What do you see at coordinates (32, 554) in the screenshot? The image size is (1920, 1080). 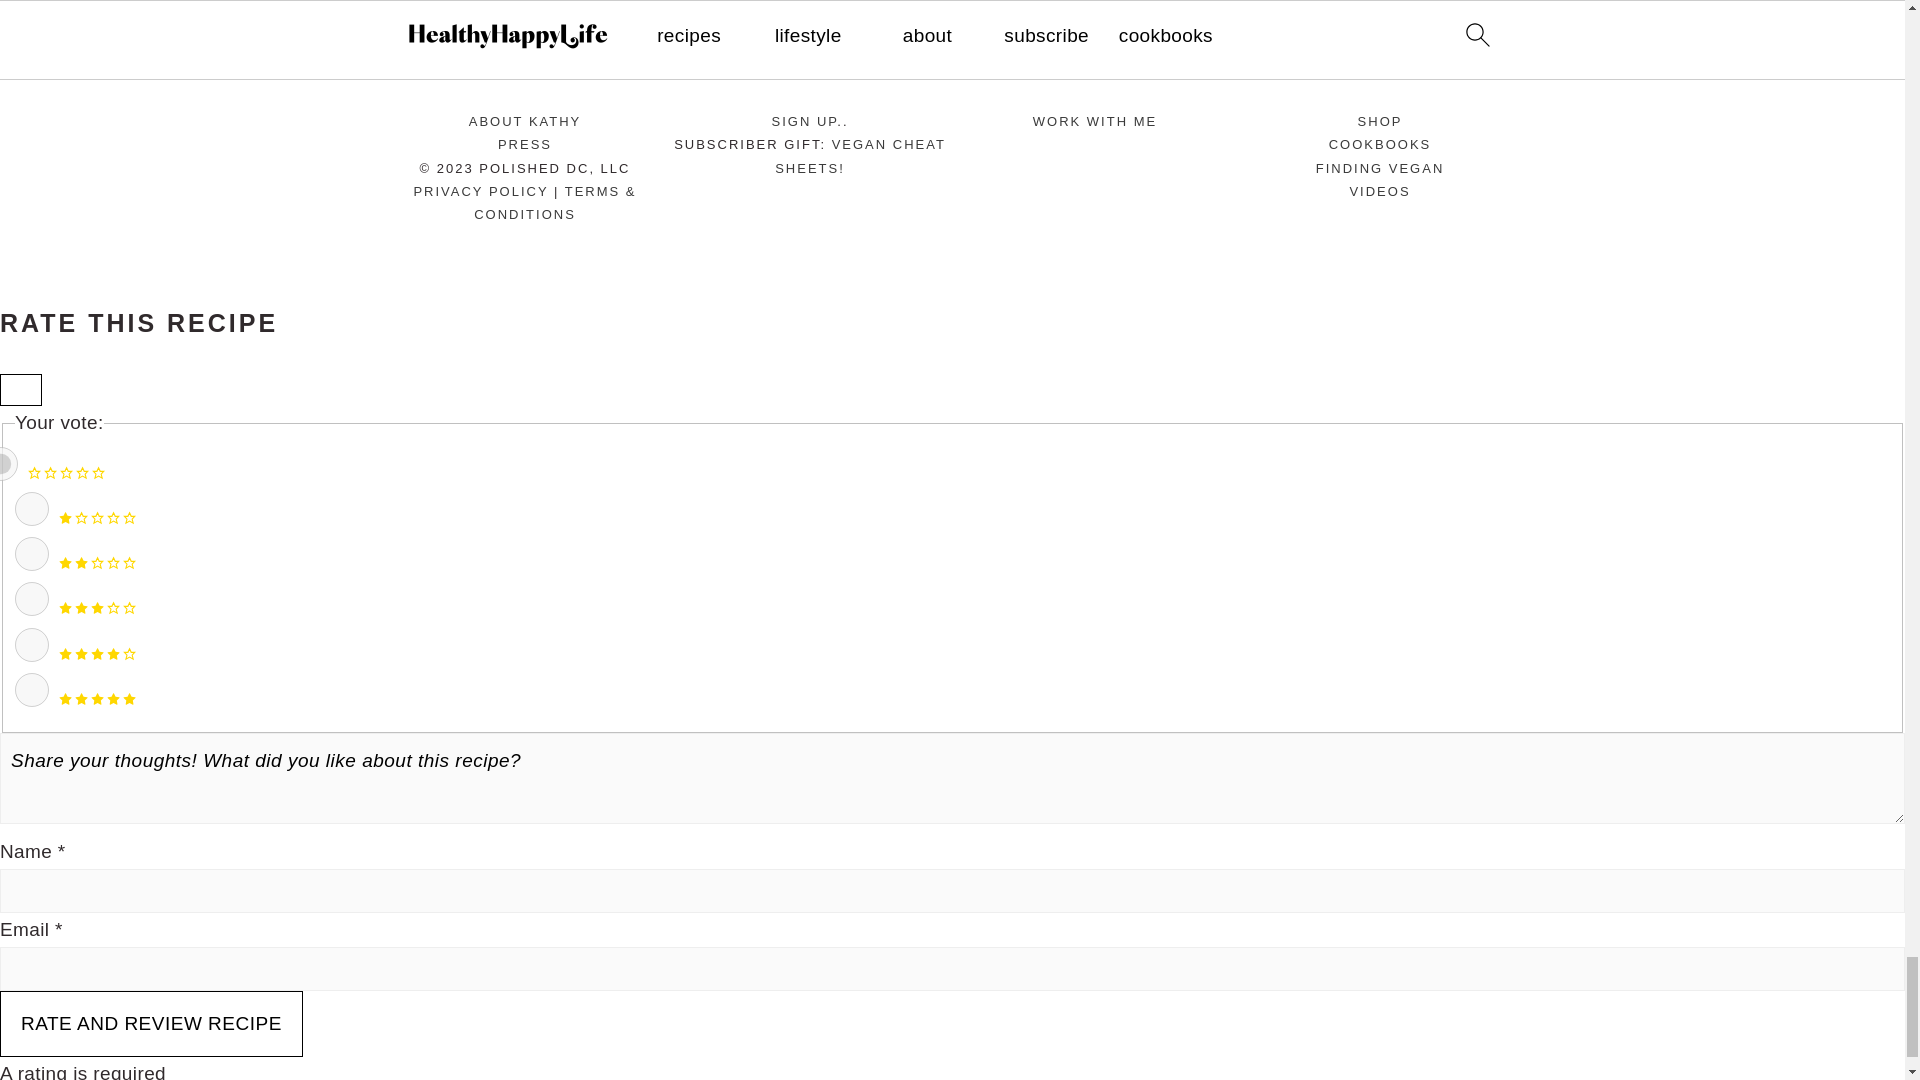 I see `2` at bounding box center [32, 554].